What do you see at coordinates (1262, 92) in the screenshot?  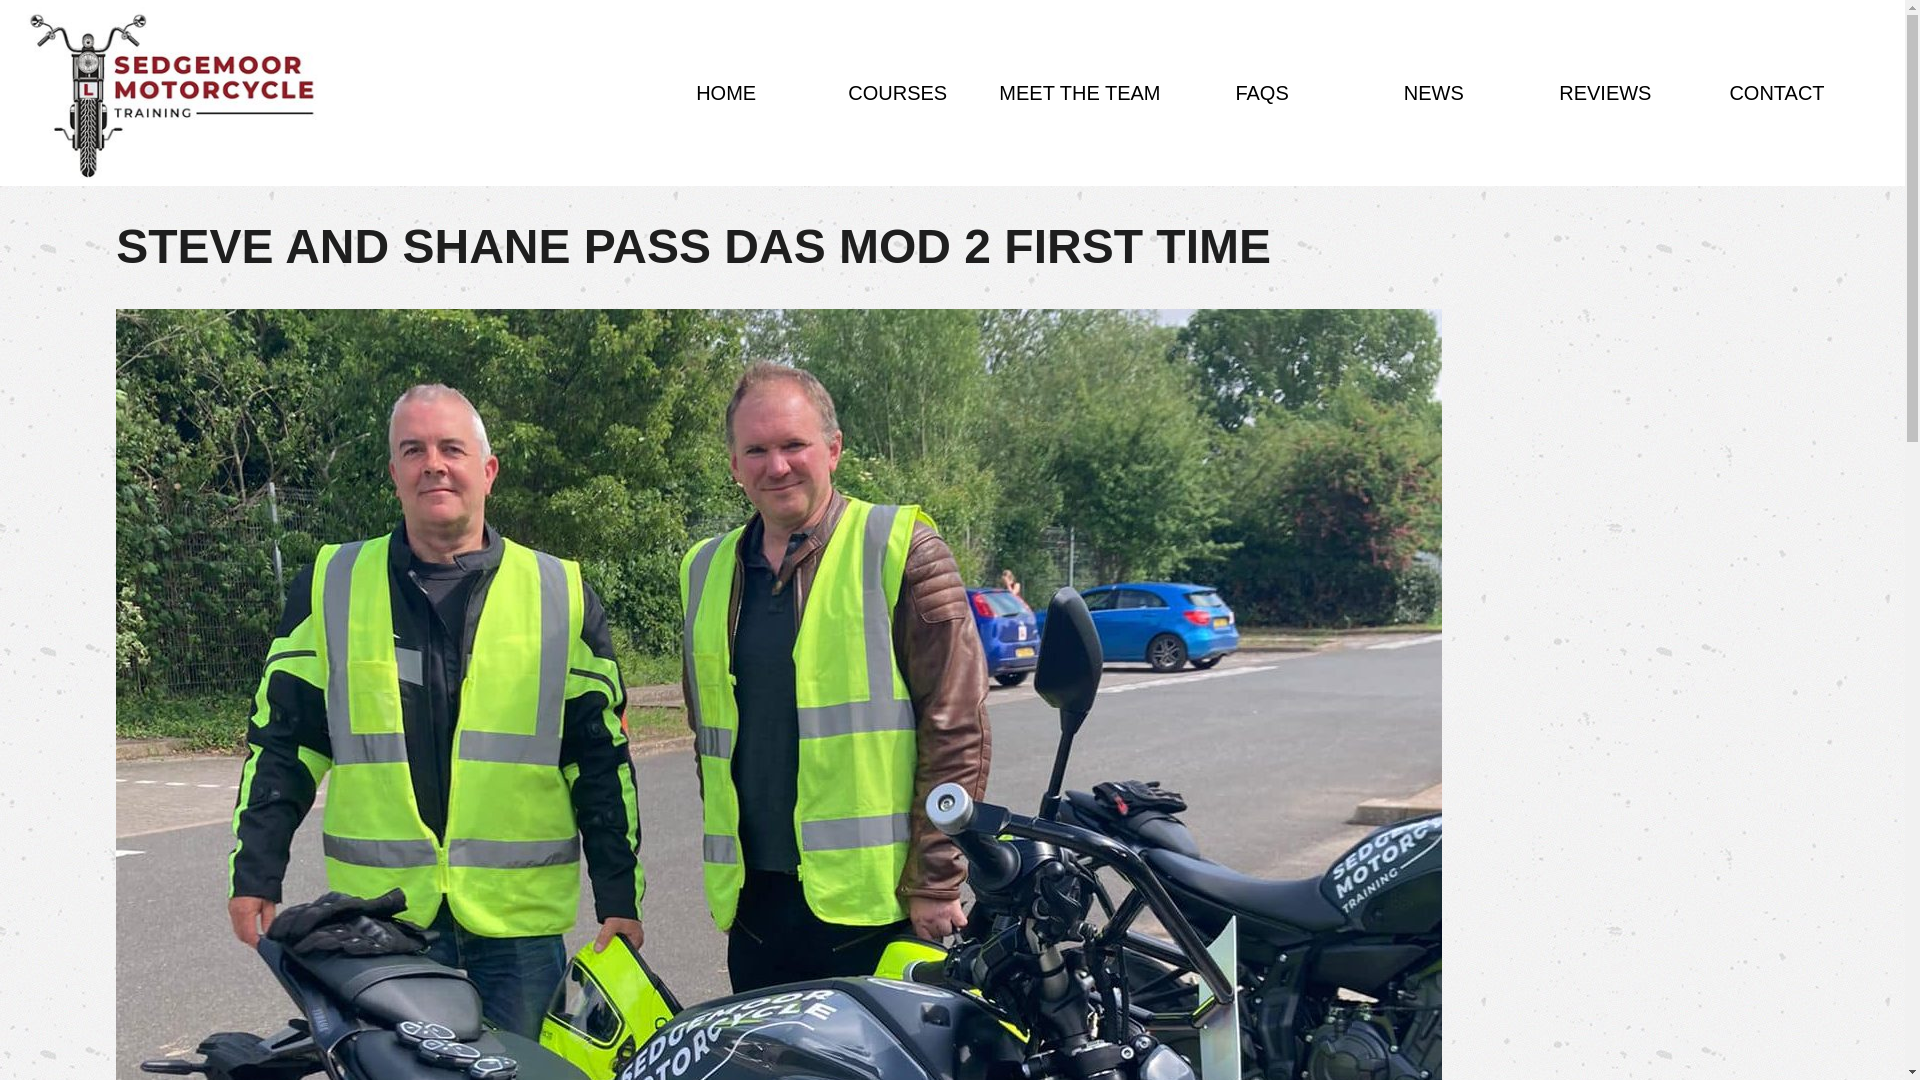 I see `FAQS` at bounding box center [1262, 92].